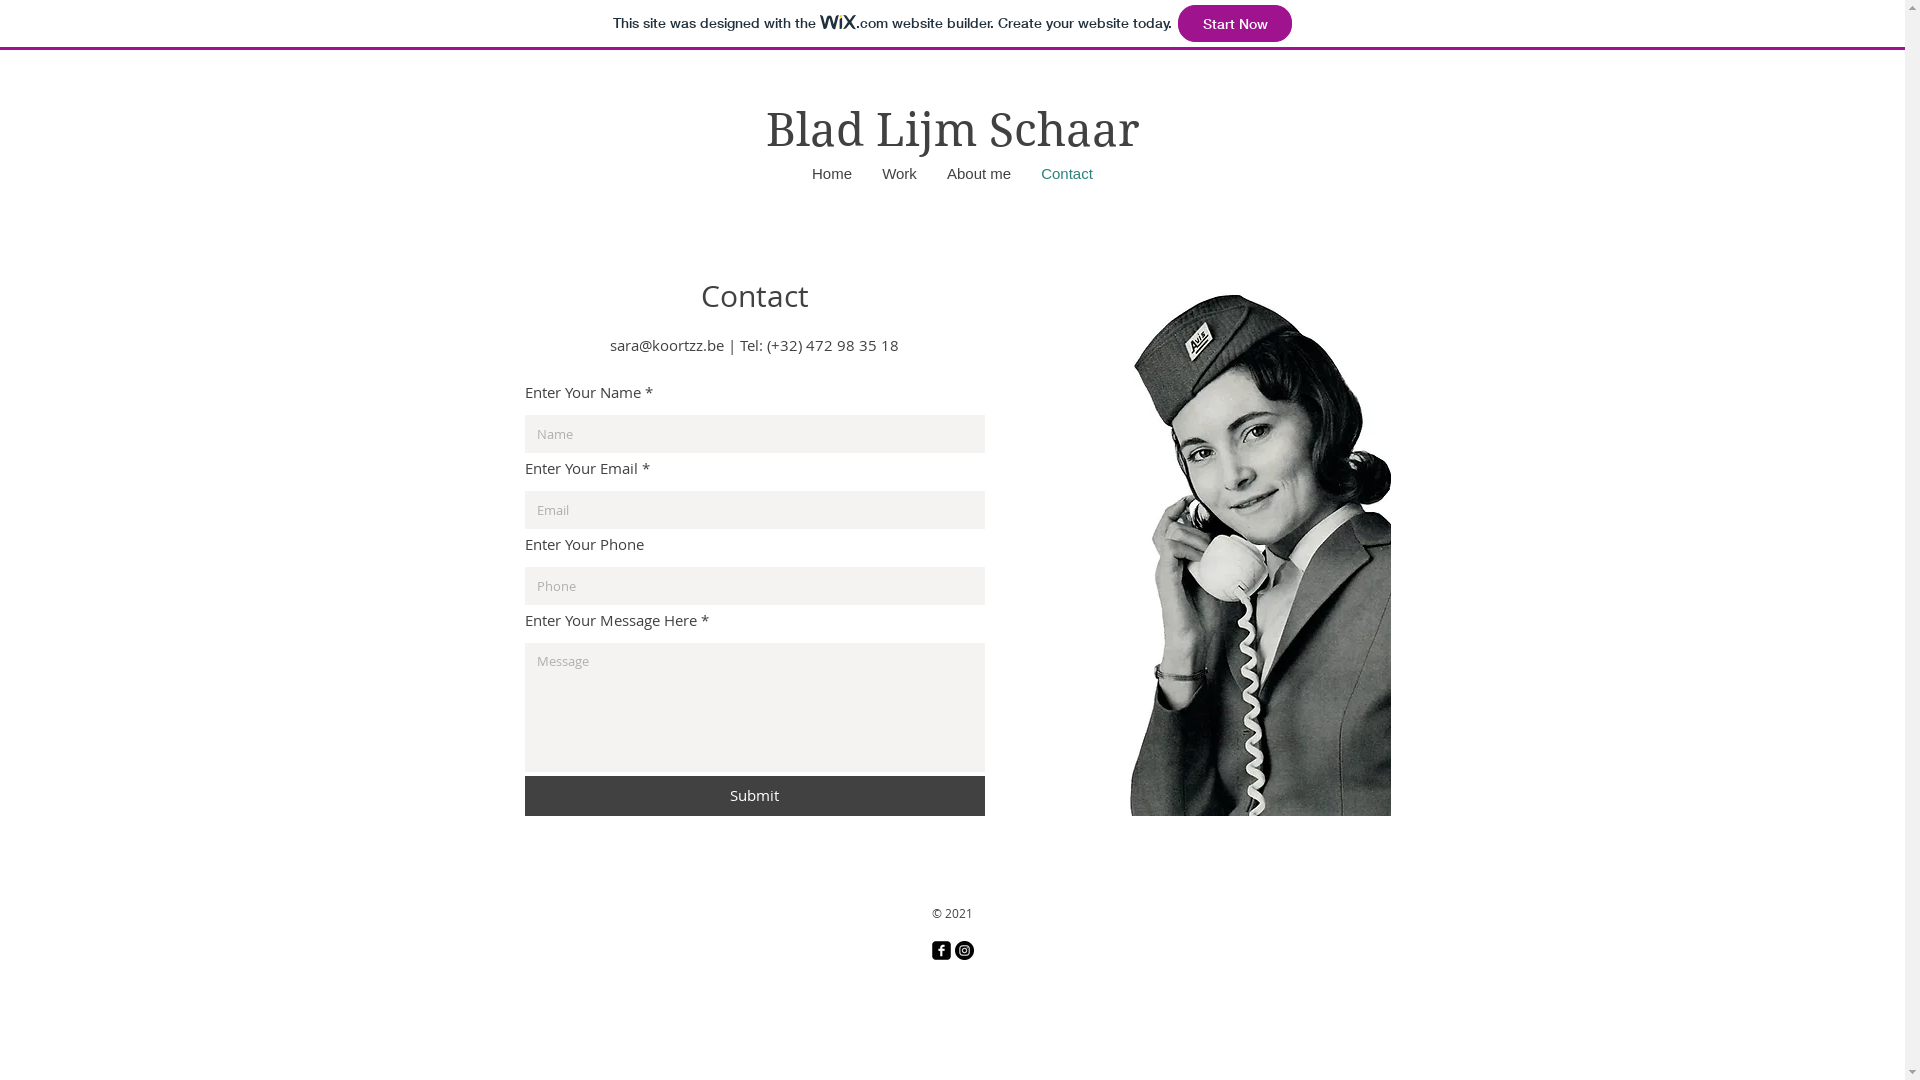  Describe the element at coordinates (667, 345) in the screenshot. I see `sara@koortzz.be` at that location.